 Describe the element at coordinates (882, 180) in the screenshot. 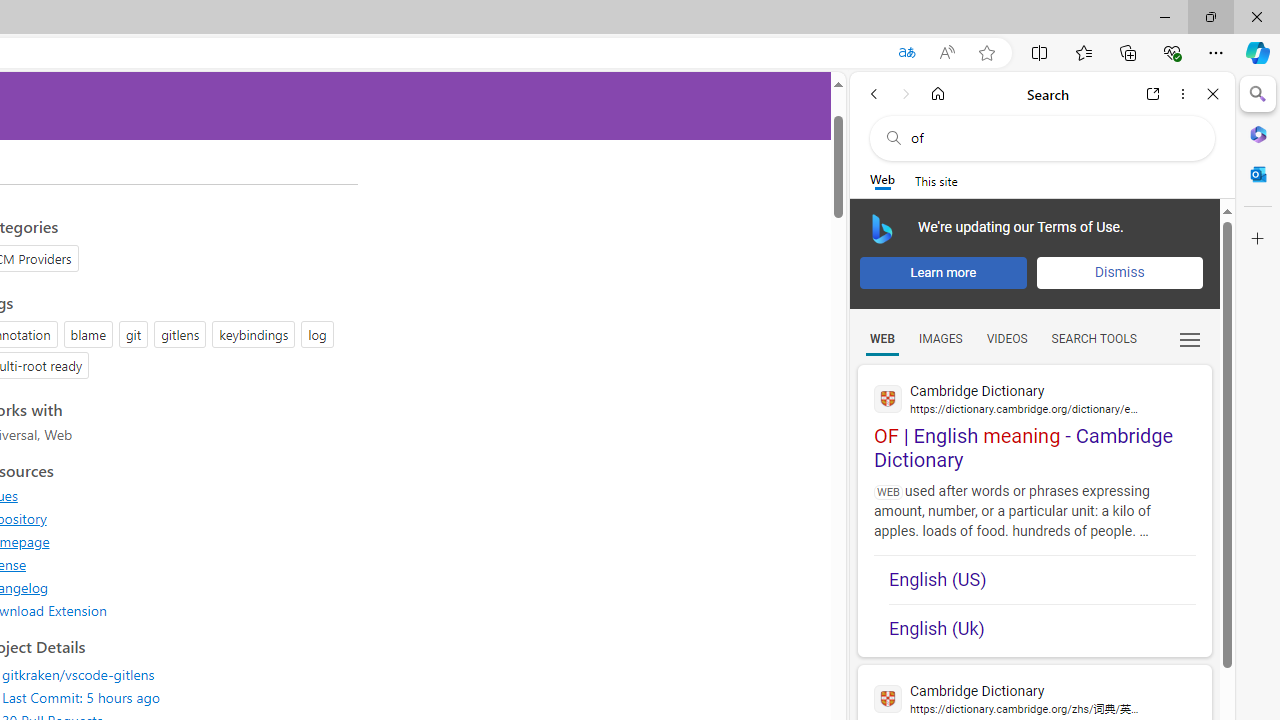

I see `Web scope` at that location.